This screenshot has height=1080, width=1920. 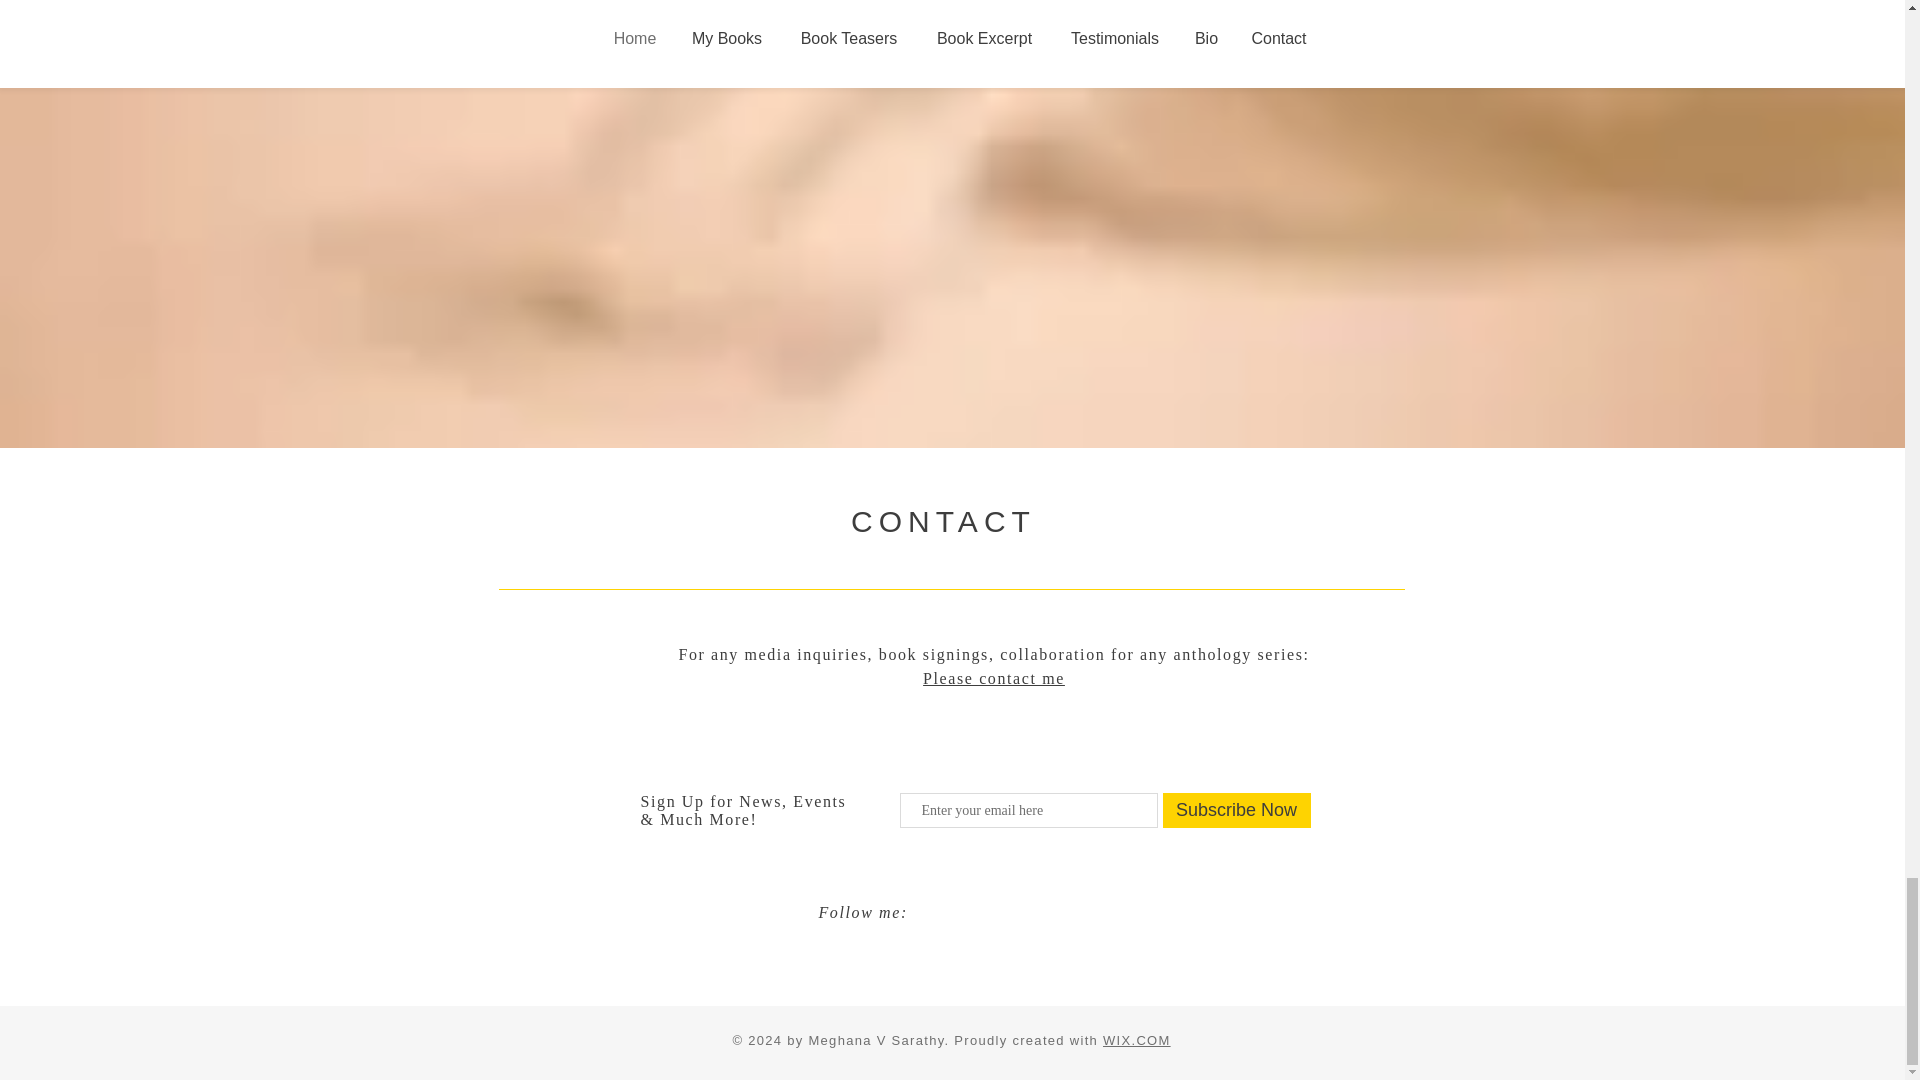 What do you see at coordinates (994, 678) in the screenshot?
I see `Please contact me` at bounding box center [994, 678].